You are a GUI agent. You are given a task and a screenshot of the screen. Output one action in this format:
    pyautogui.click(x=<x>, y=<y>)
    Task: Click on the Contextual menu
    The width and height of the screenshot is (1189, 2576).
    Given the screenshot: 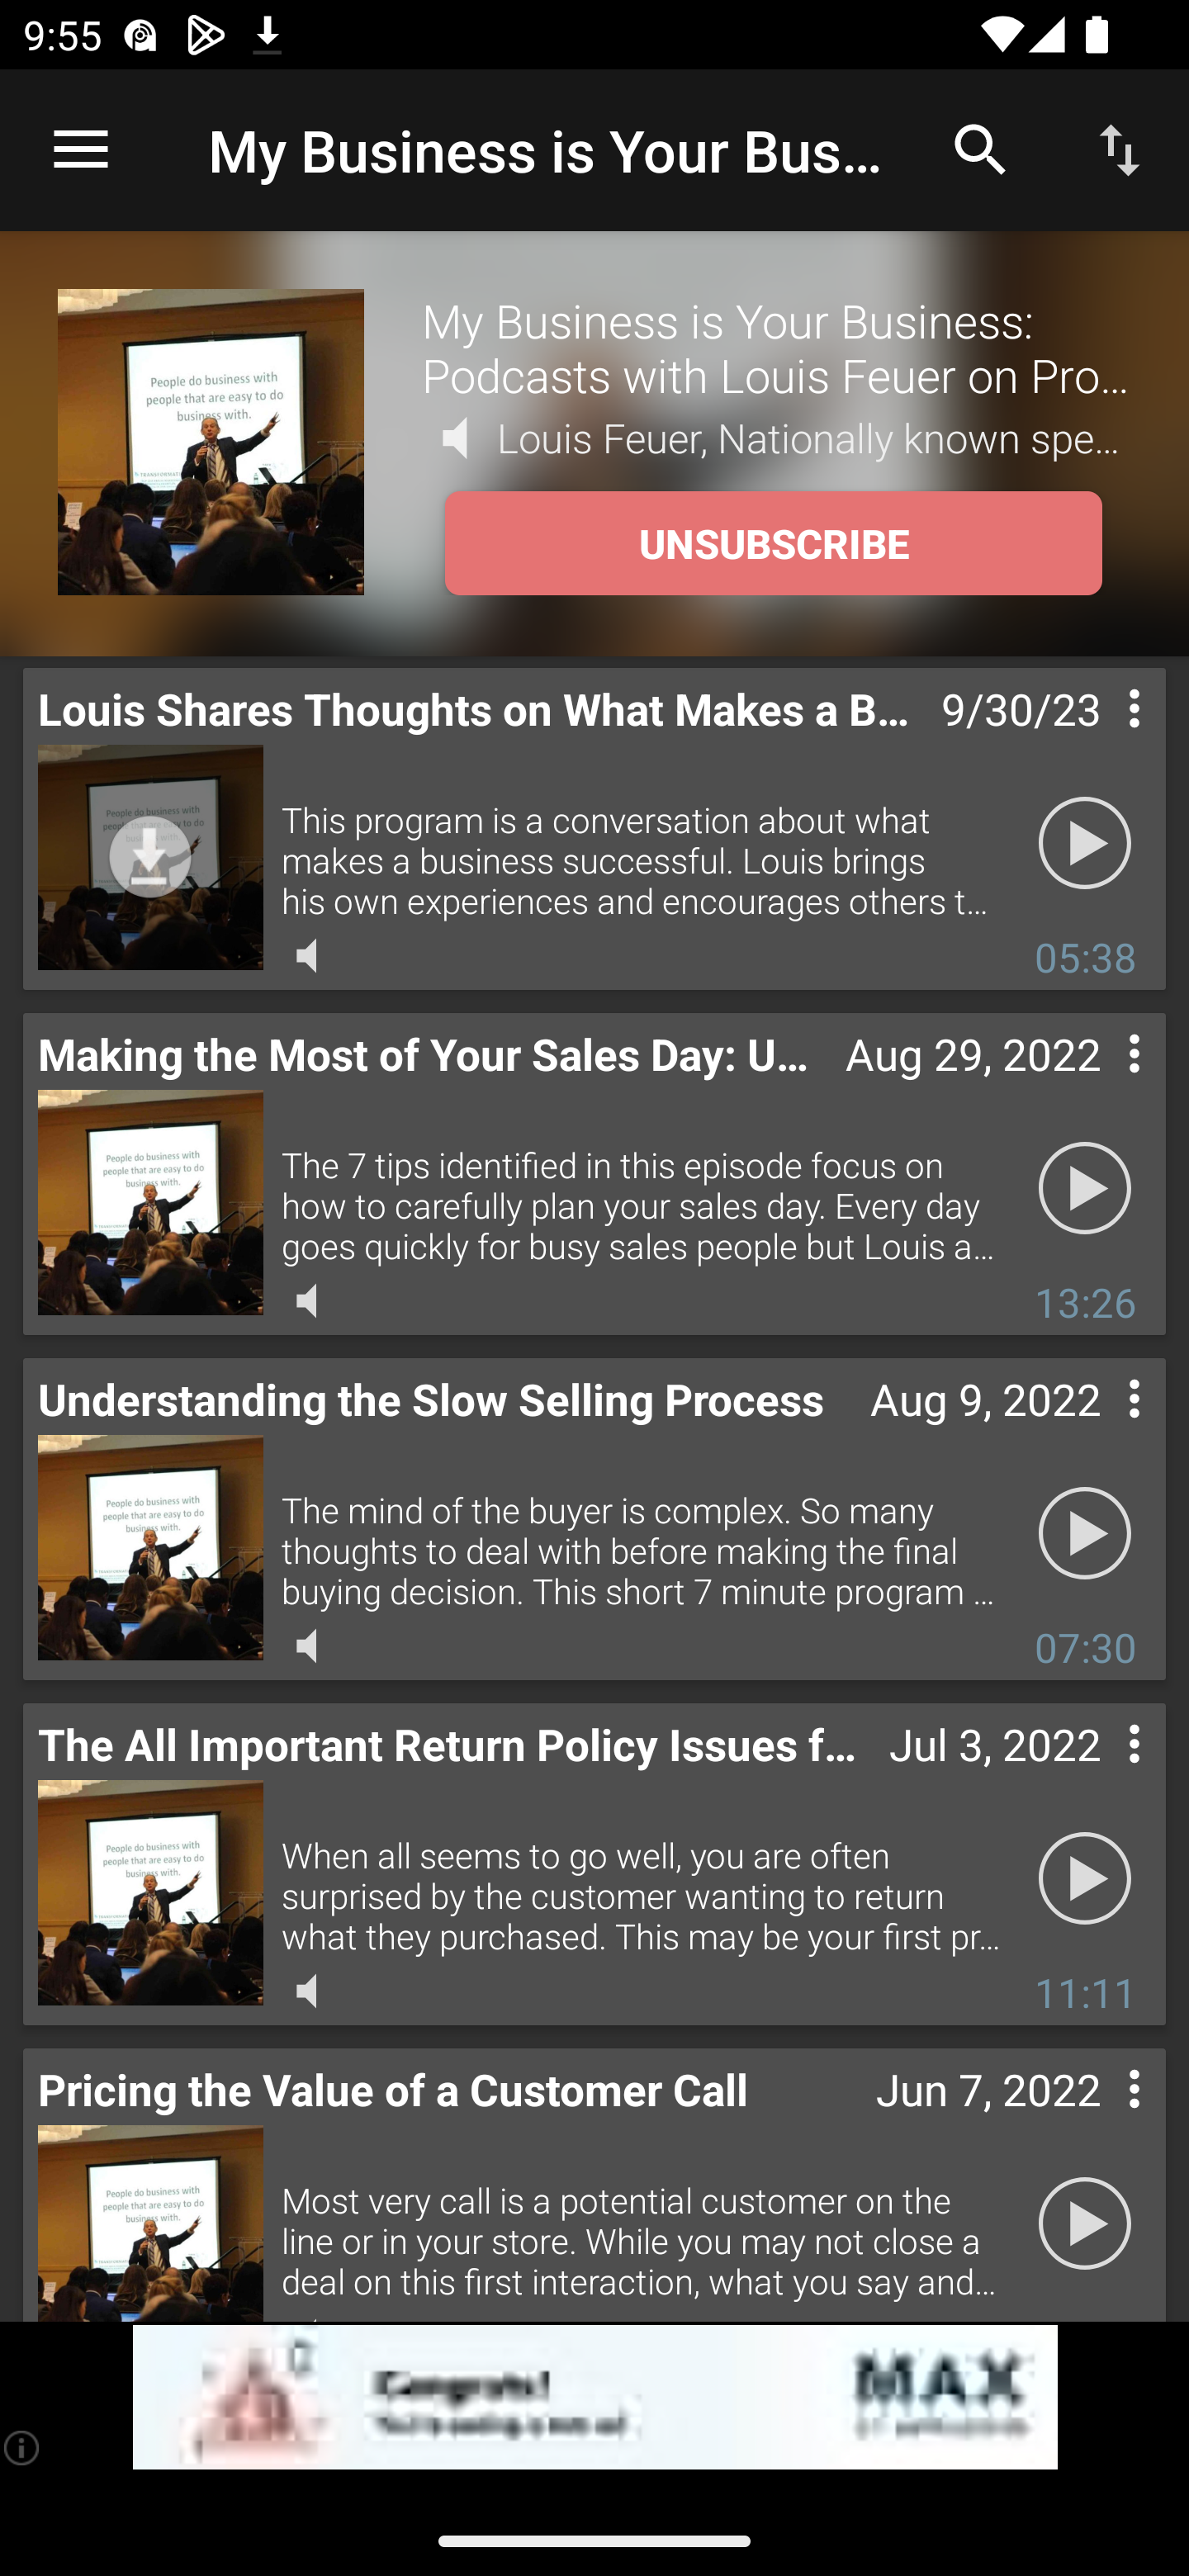 What is the action you would take?
    pyautogui.click(x=1098, y=2121)
    